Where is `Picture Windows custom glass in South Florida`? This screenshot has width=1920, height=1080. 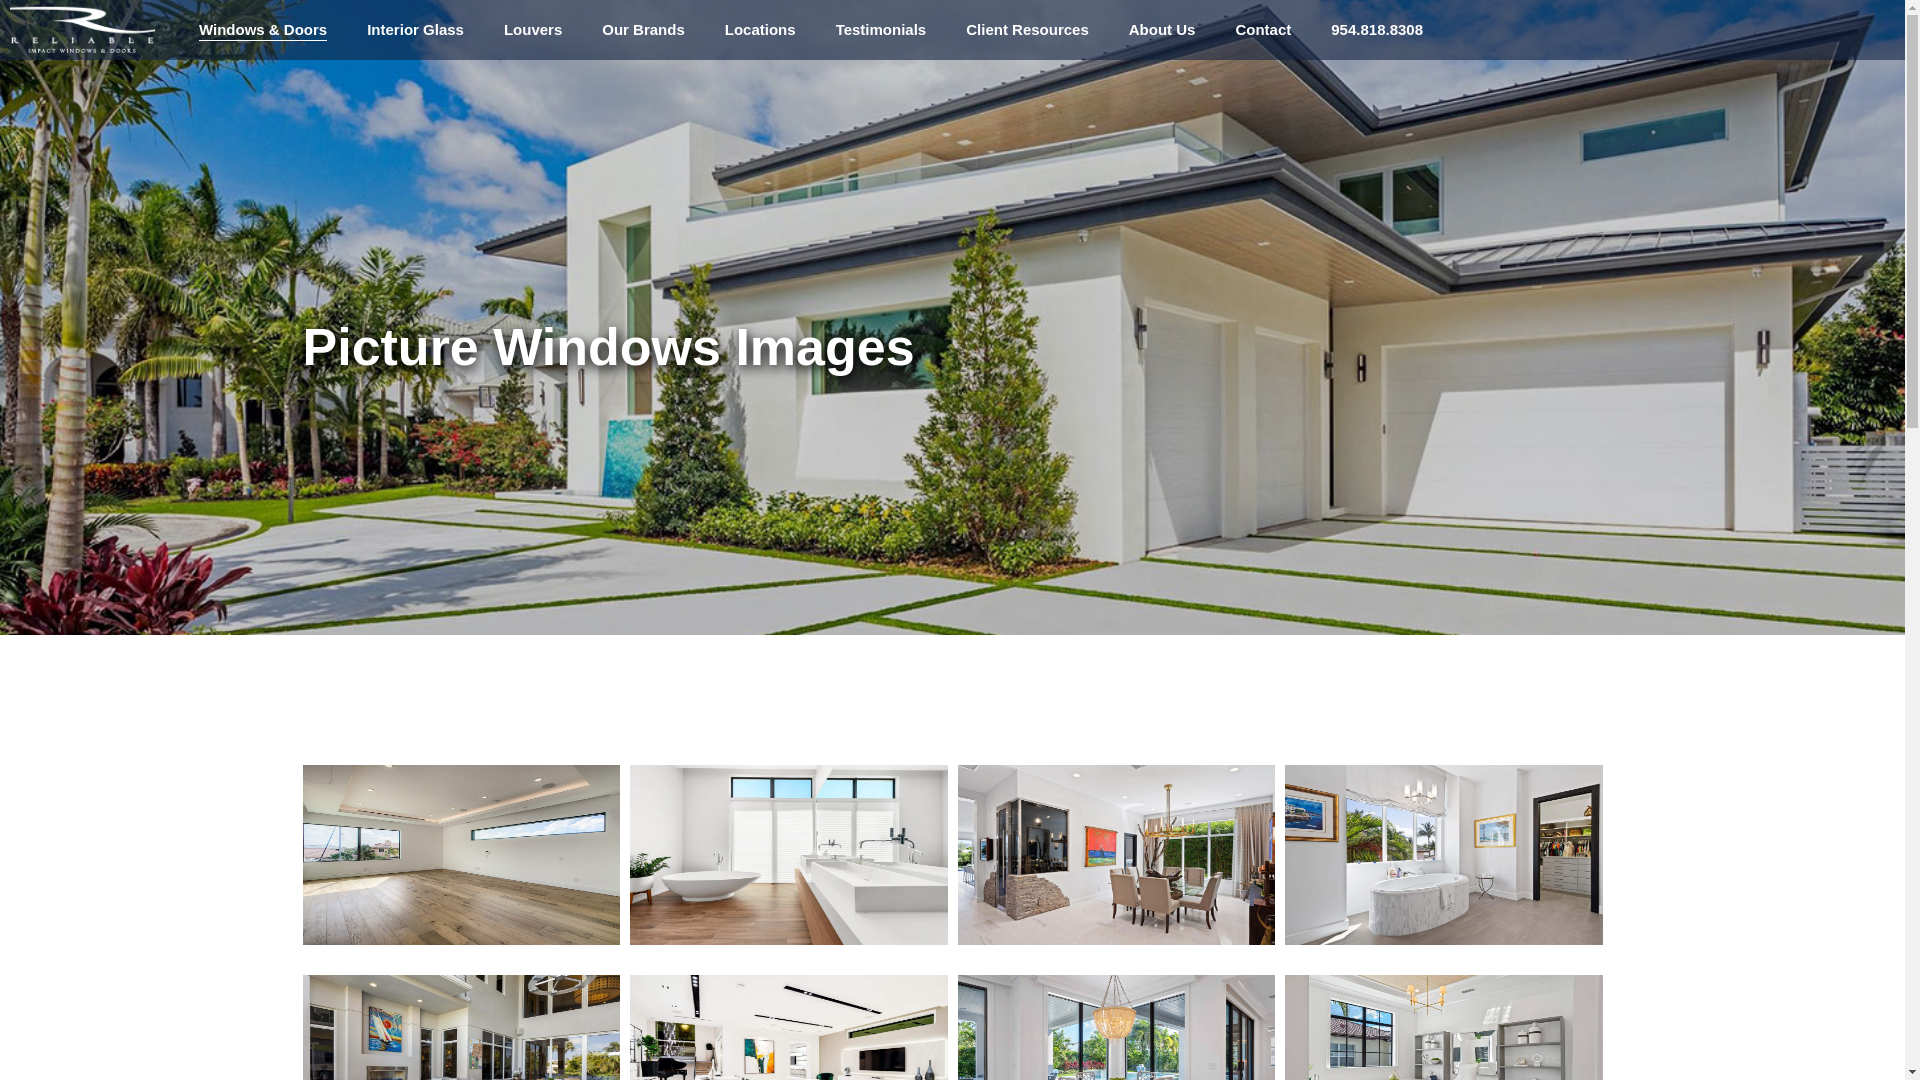 Picture Windows custom glass in South Florida is located at coordinates (461, 854).